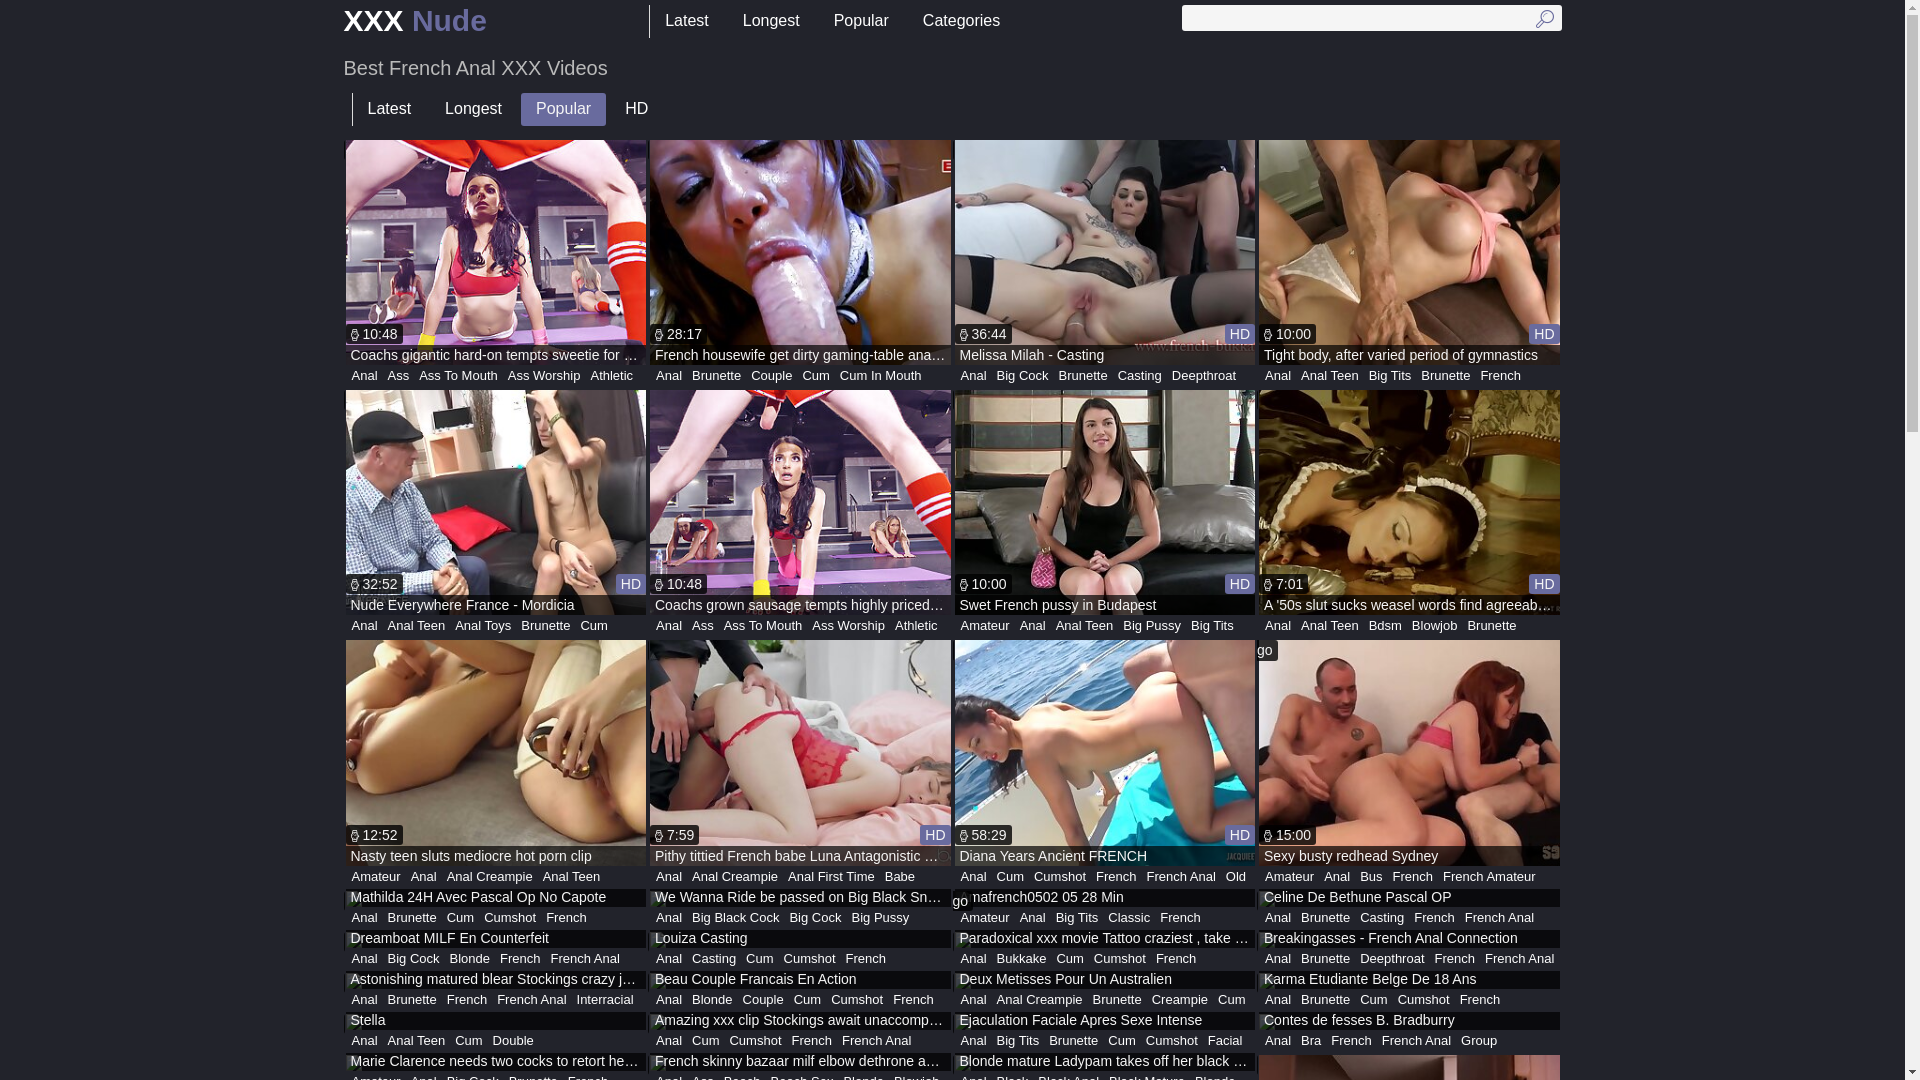 This screenshot has width=1920, height=1080. What do you see at coordinates (364, 1000) in the screenshot?
I see `Anal` at bounding box center [364, 1000].